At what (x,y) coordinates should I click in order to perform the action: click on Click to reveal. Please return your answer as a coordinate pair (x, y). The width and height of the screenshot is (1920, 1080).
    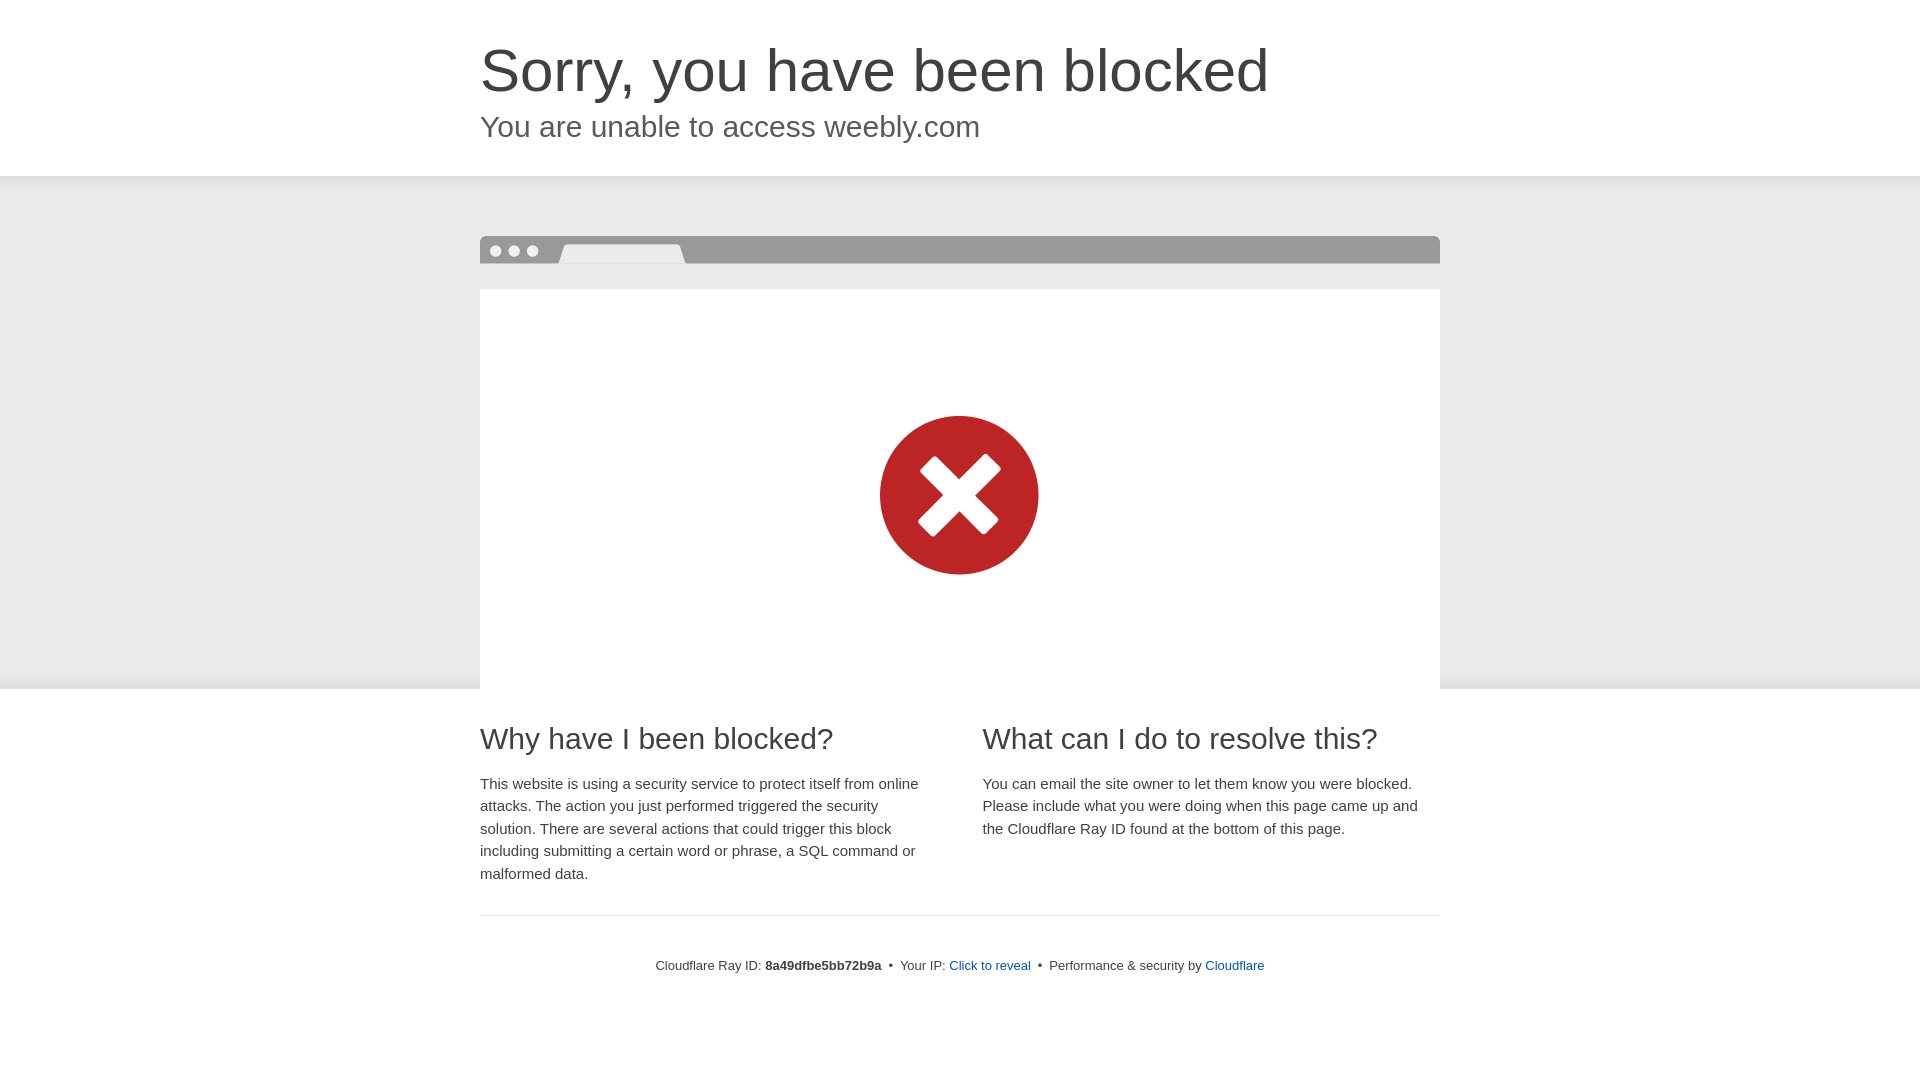
    Looking at the image, I should click on (990, 966).